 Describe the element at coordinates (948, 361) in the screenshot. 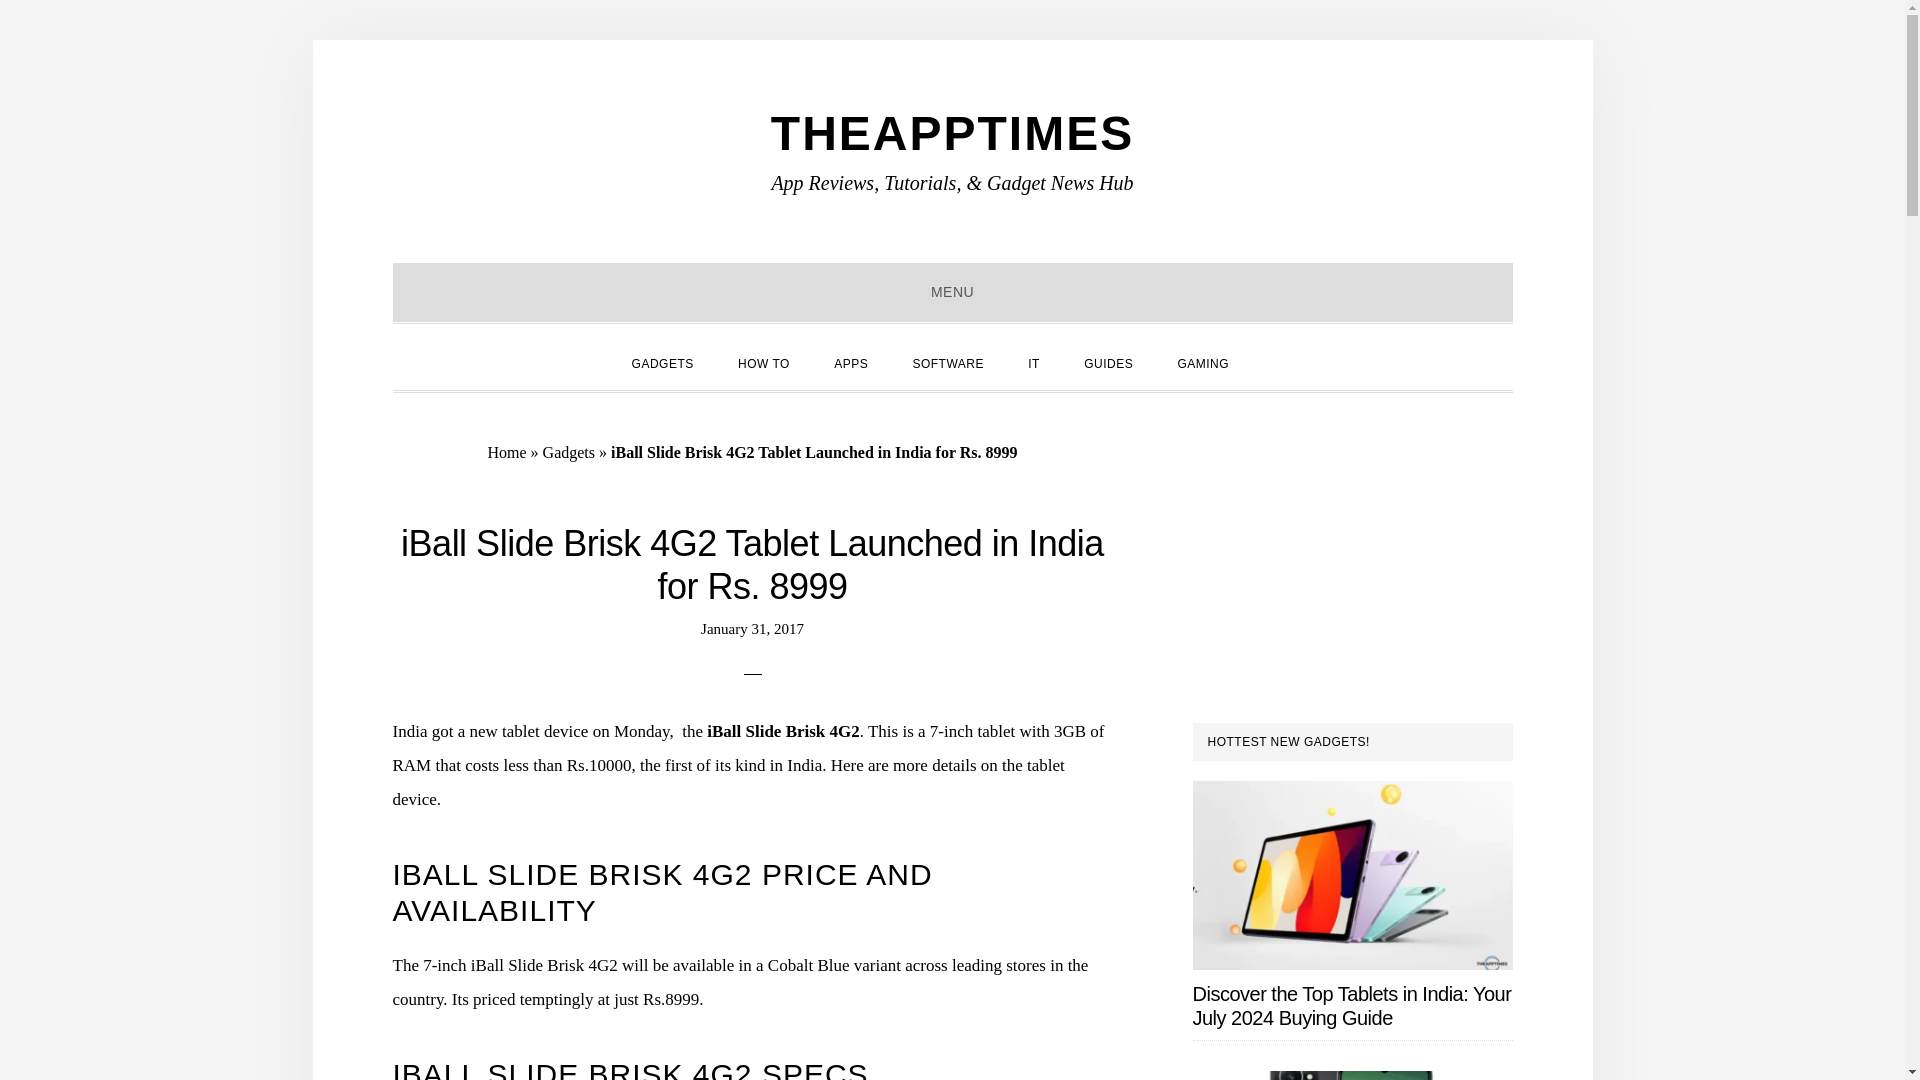

I see `SOFTWARE` at that location.